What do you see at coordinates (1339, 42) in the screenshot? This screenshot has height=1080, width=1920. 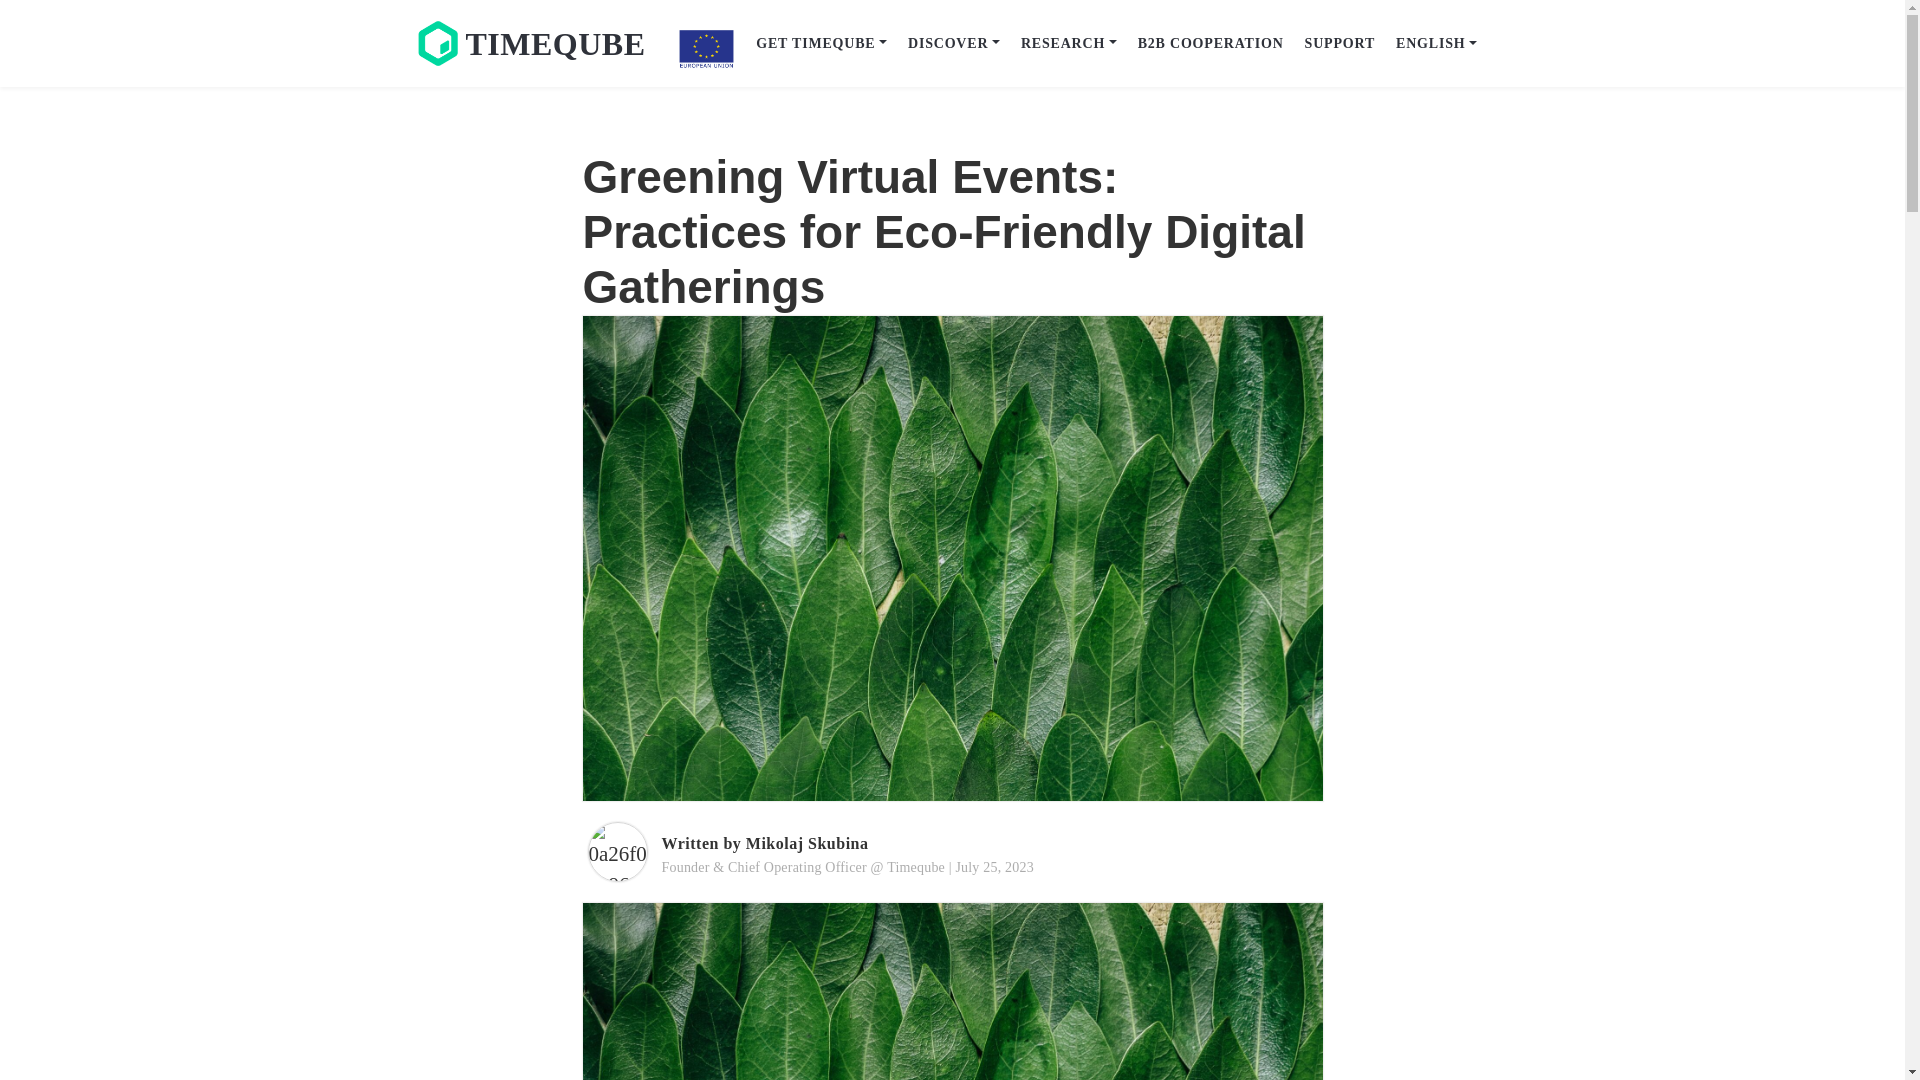 I see `SUPPORT` at bounding box center [1339, 42].